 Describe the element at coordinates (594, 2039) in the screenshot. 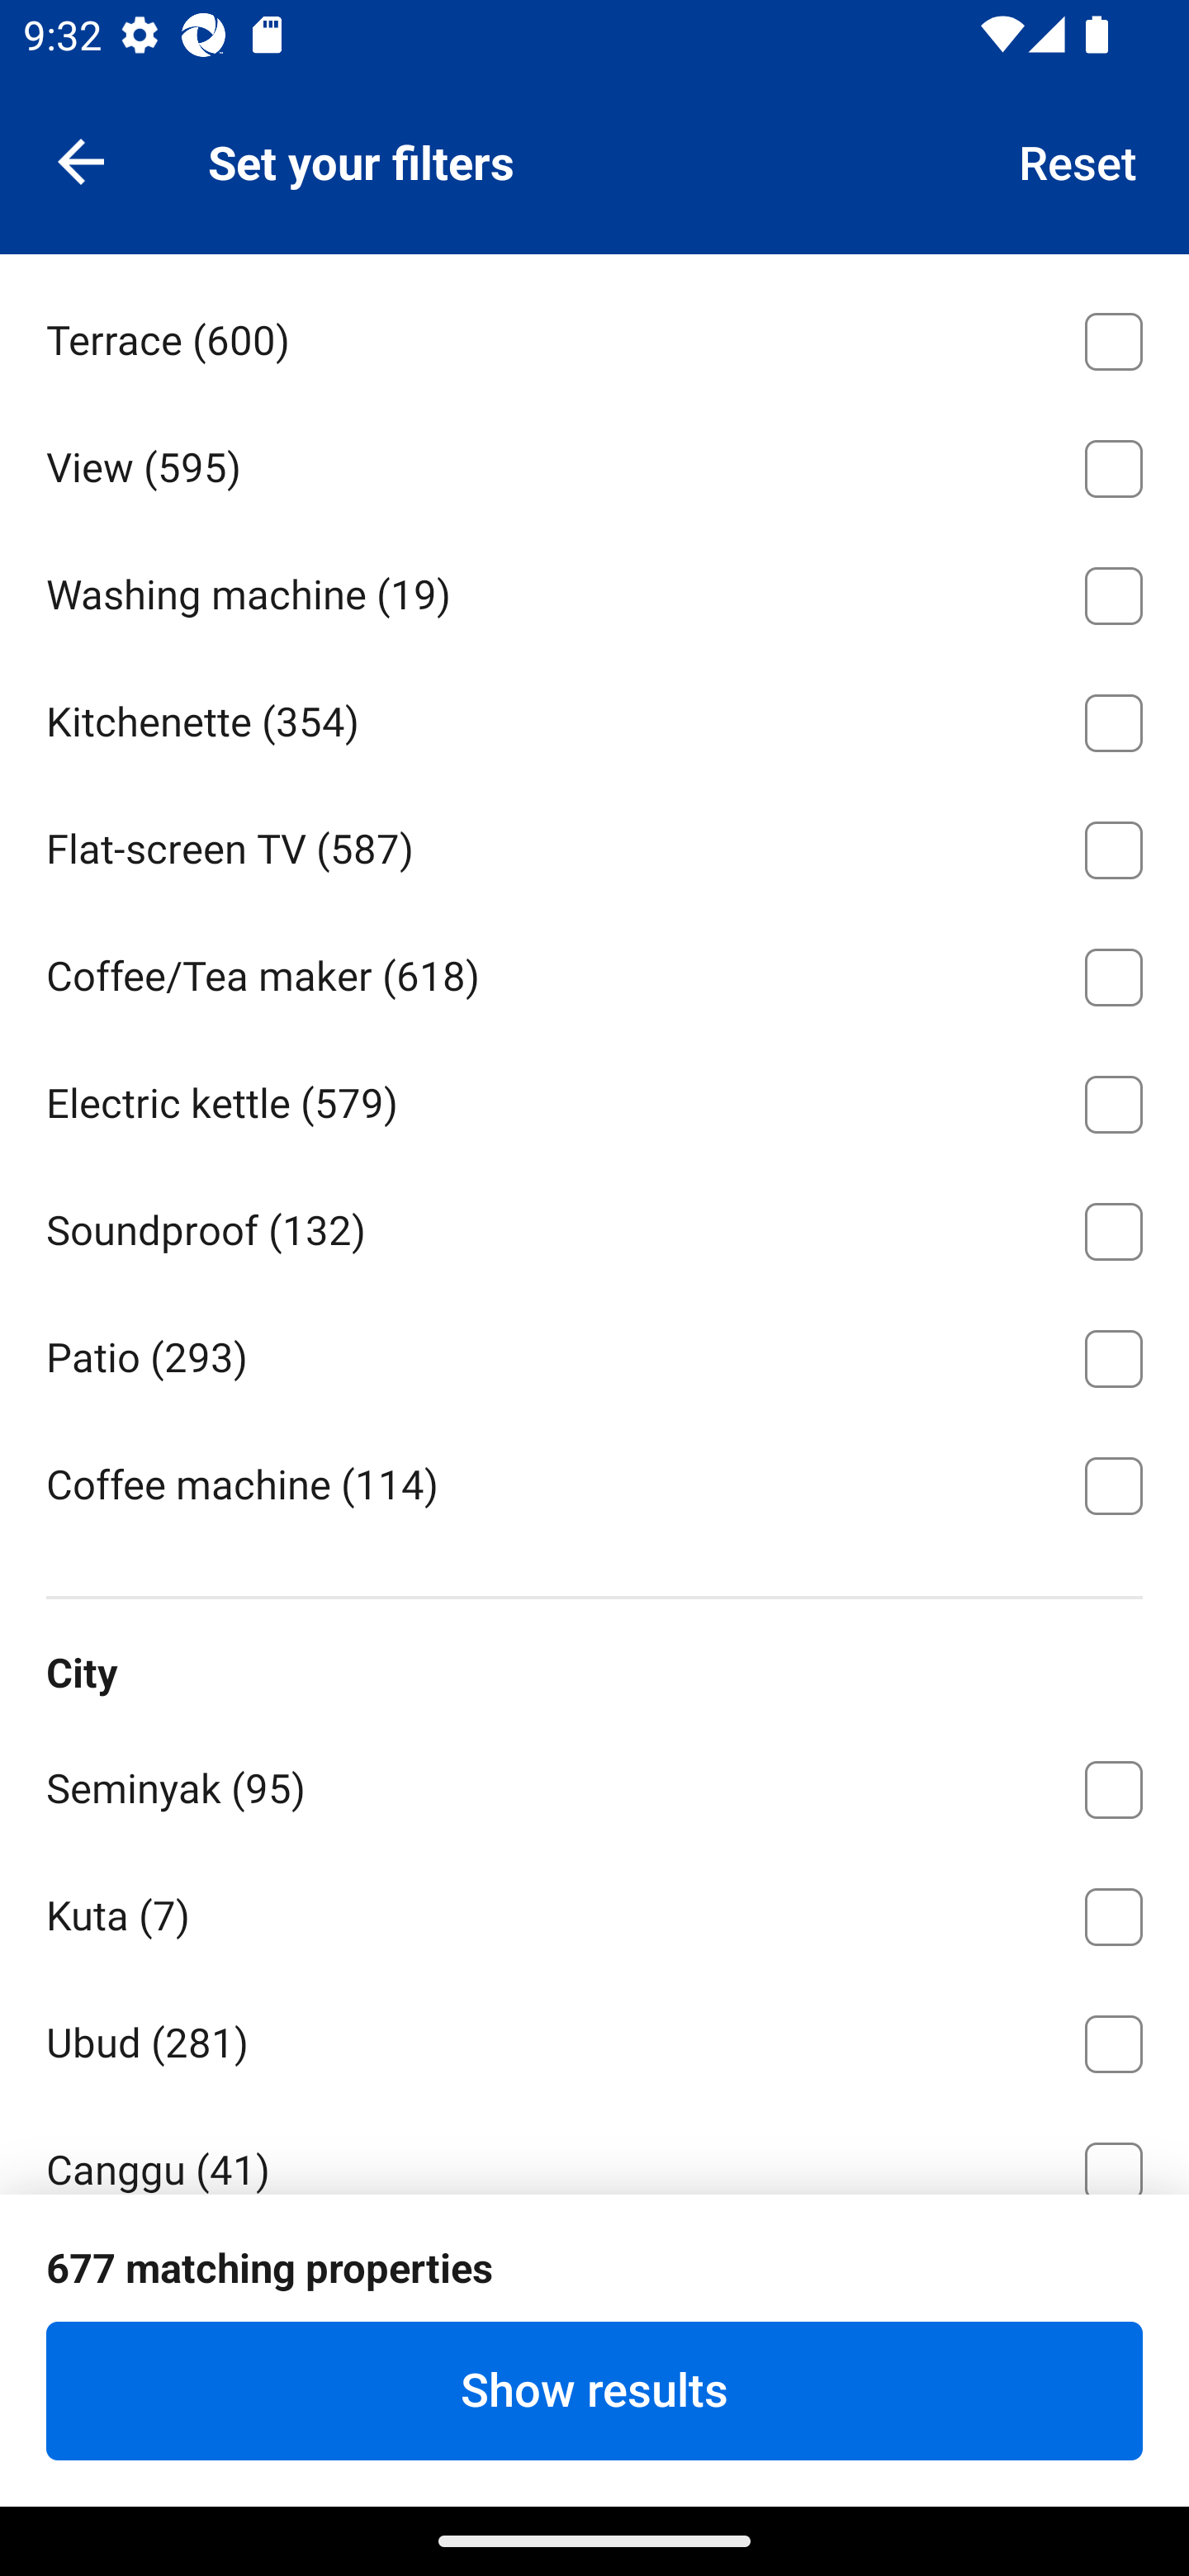

I see `Ubud ⁦(281)` at that location.